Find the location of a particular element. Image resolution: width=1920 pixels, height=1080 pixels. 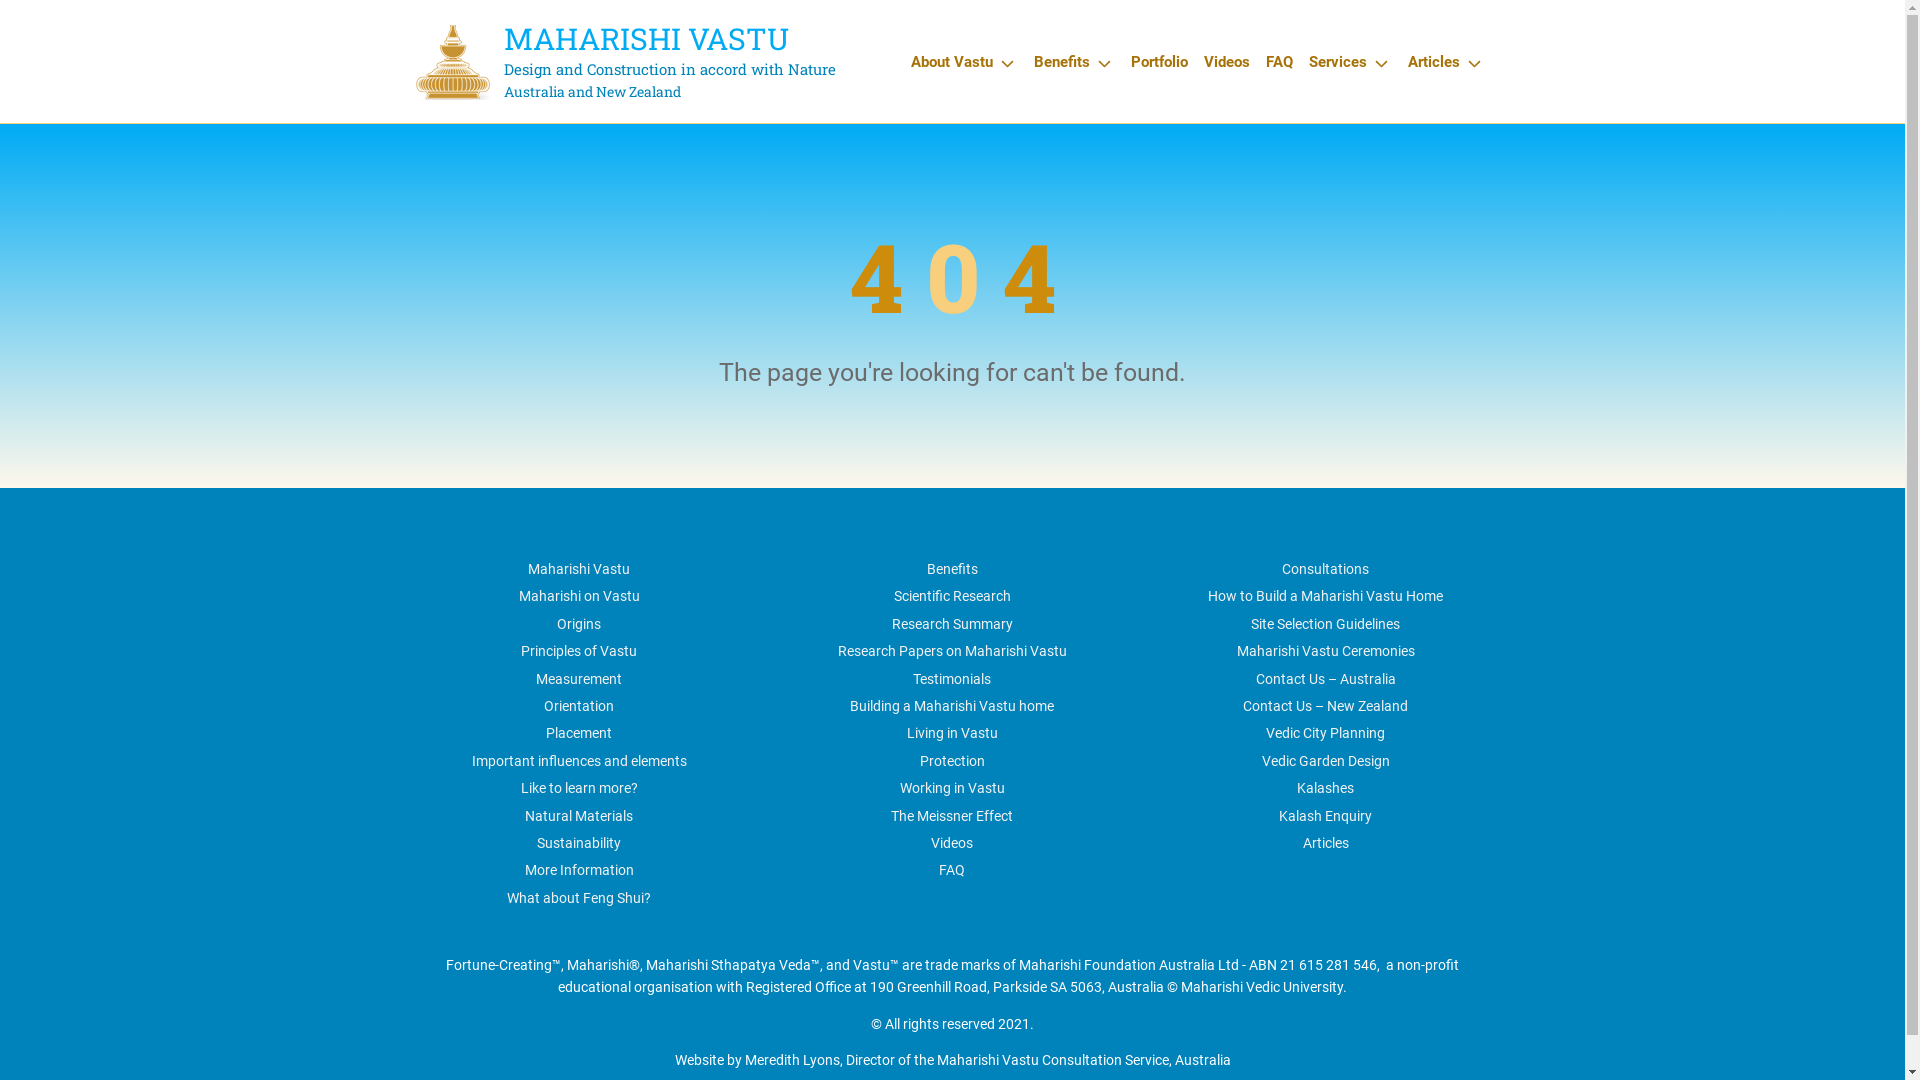

Testimonials is located at coordinates (952, 679).